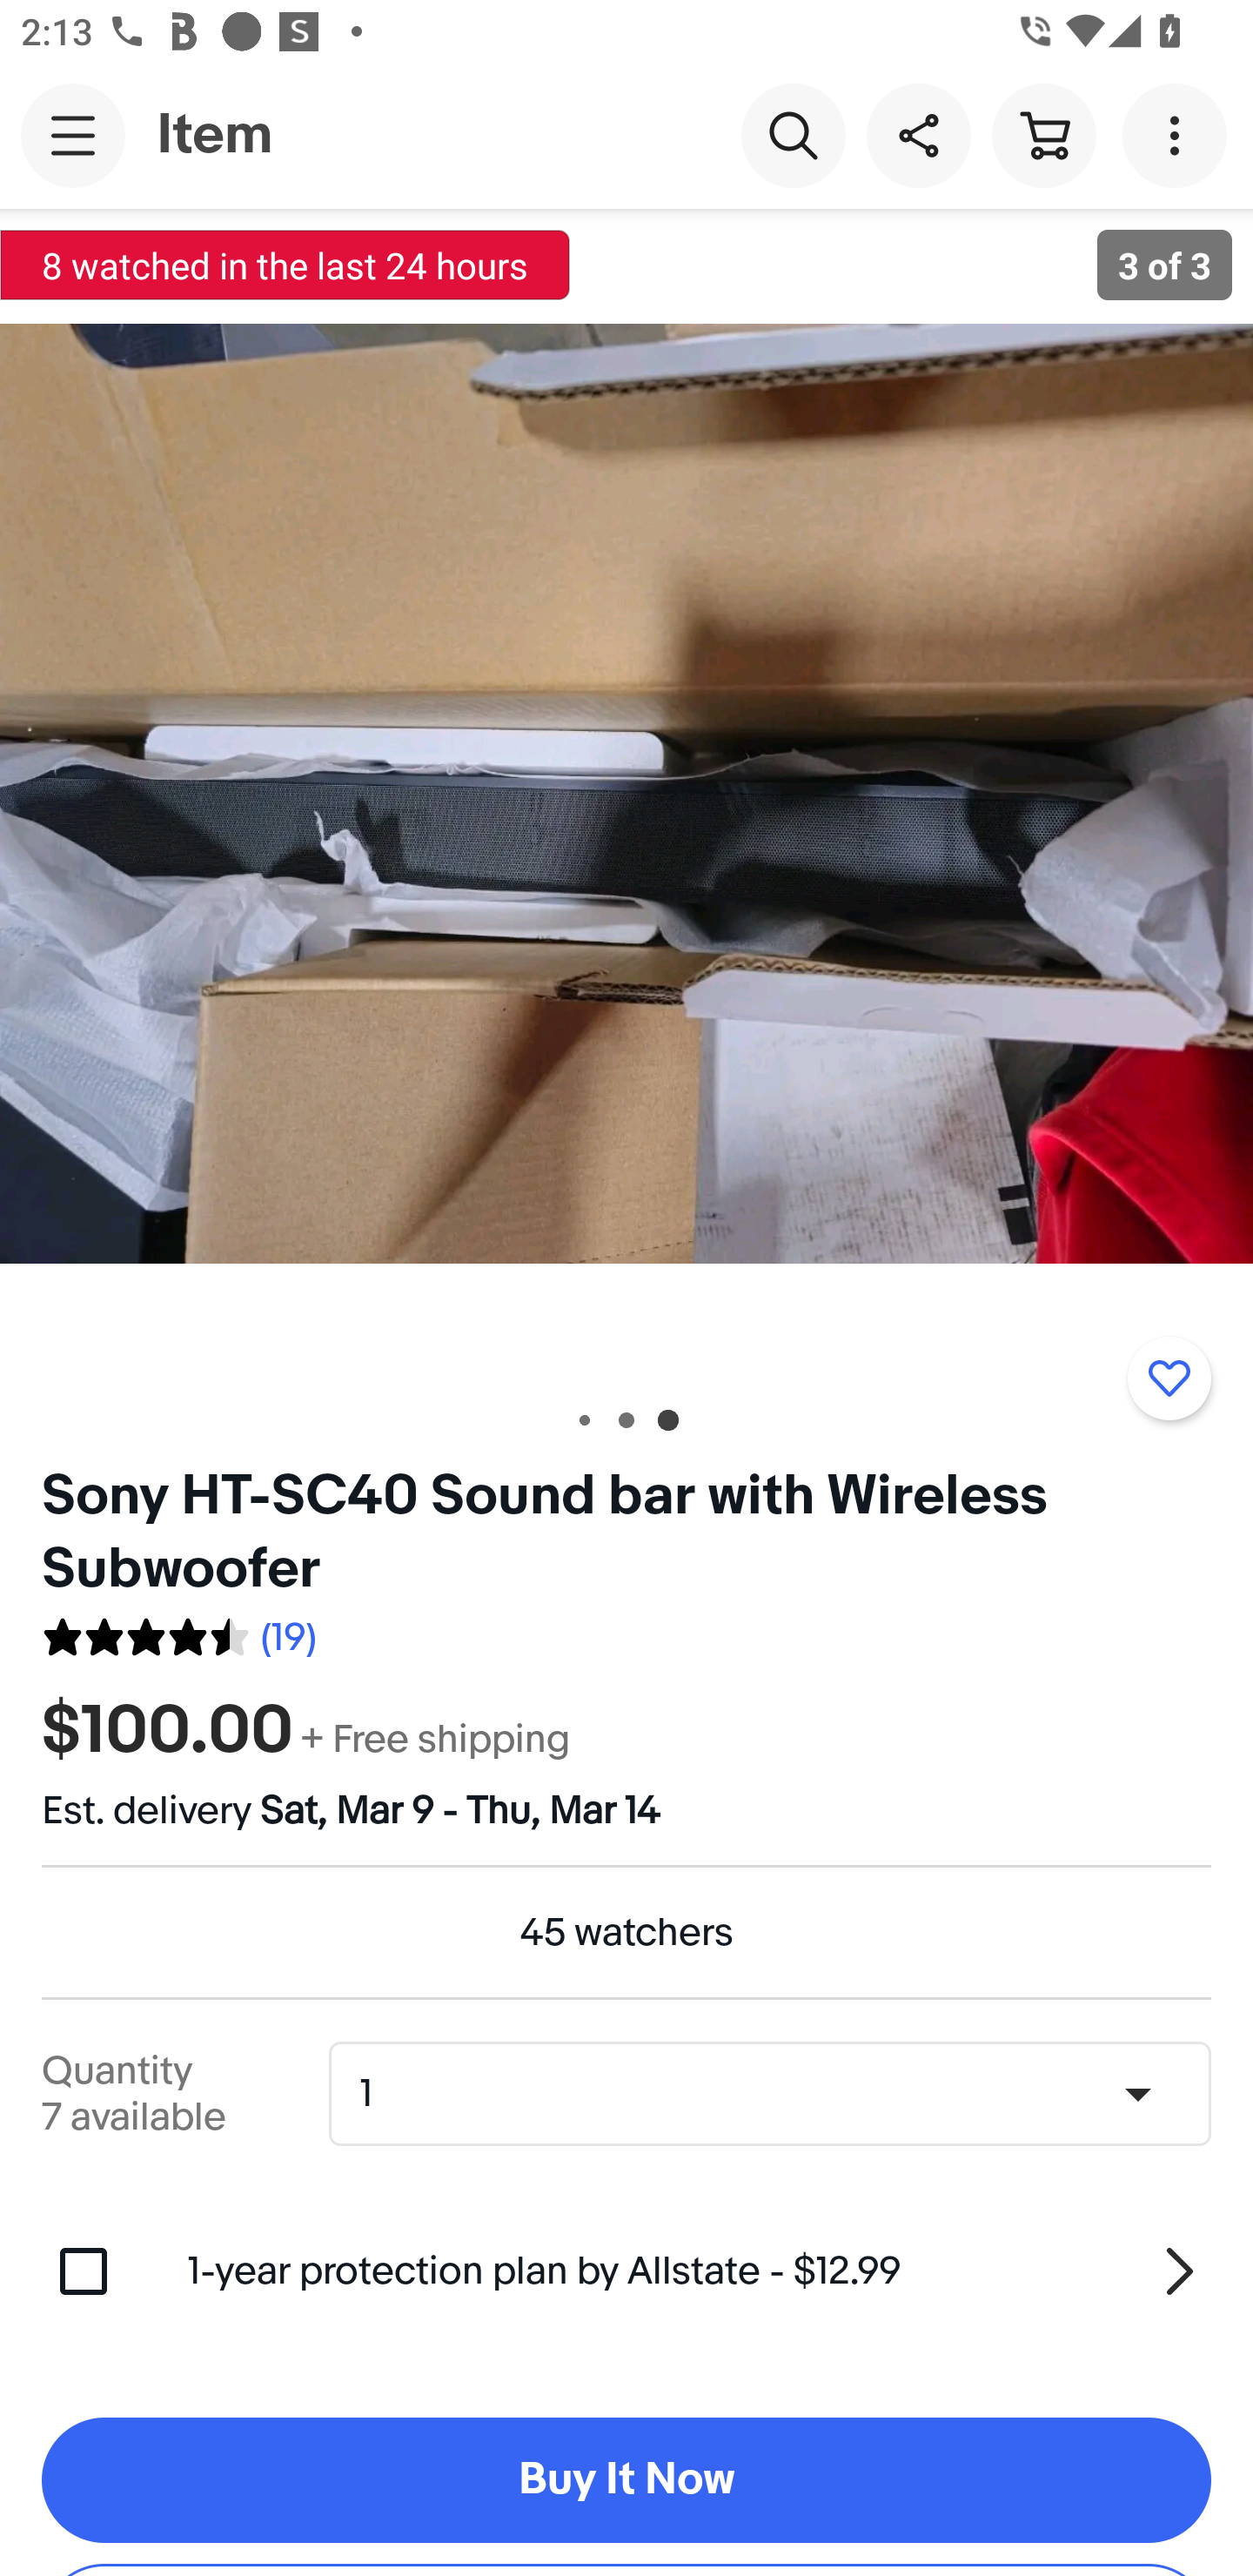 This screenshot has width=1253, height=2576. Describe the element at coordinates (626, 793) in the screenshot. I see `Item image 3 of 3` at that location.